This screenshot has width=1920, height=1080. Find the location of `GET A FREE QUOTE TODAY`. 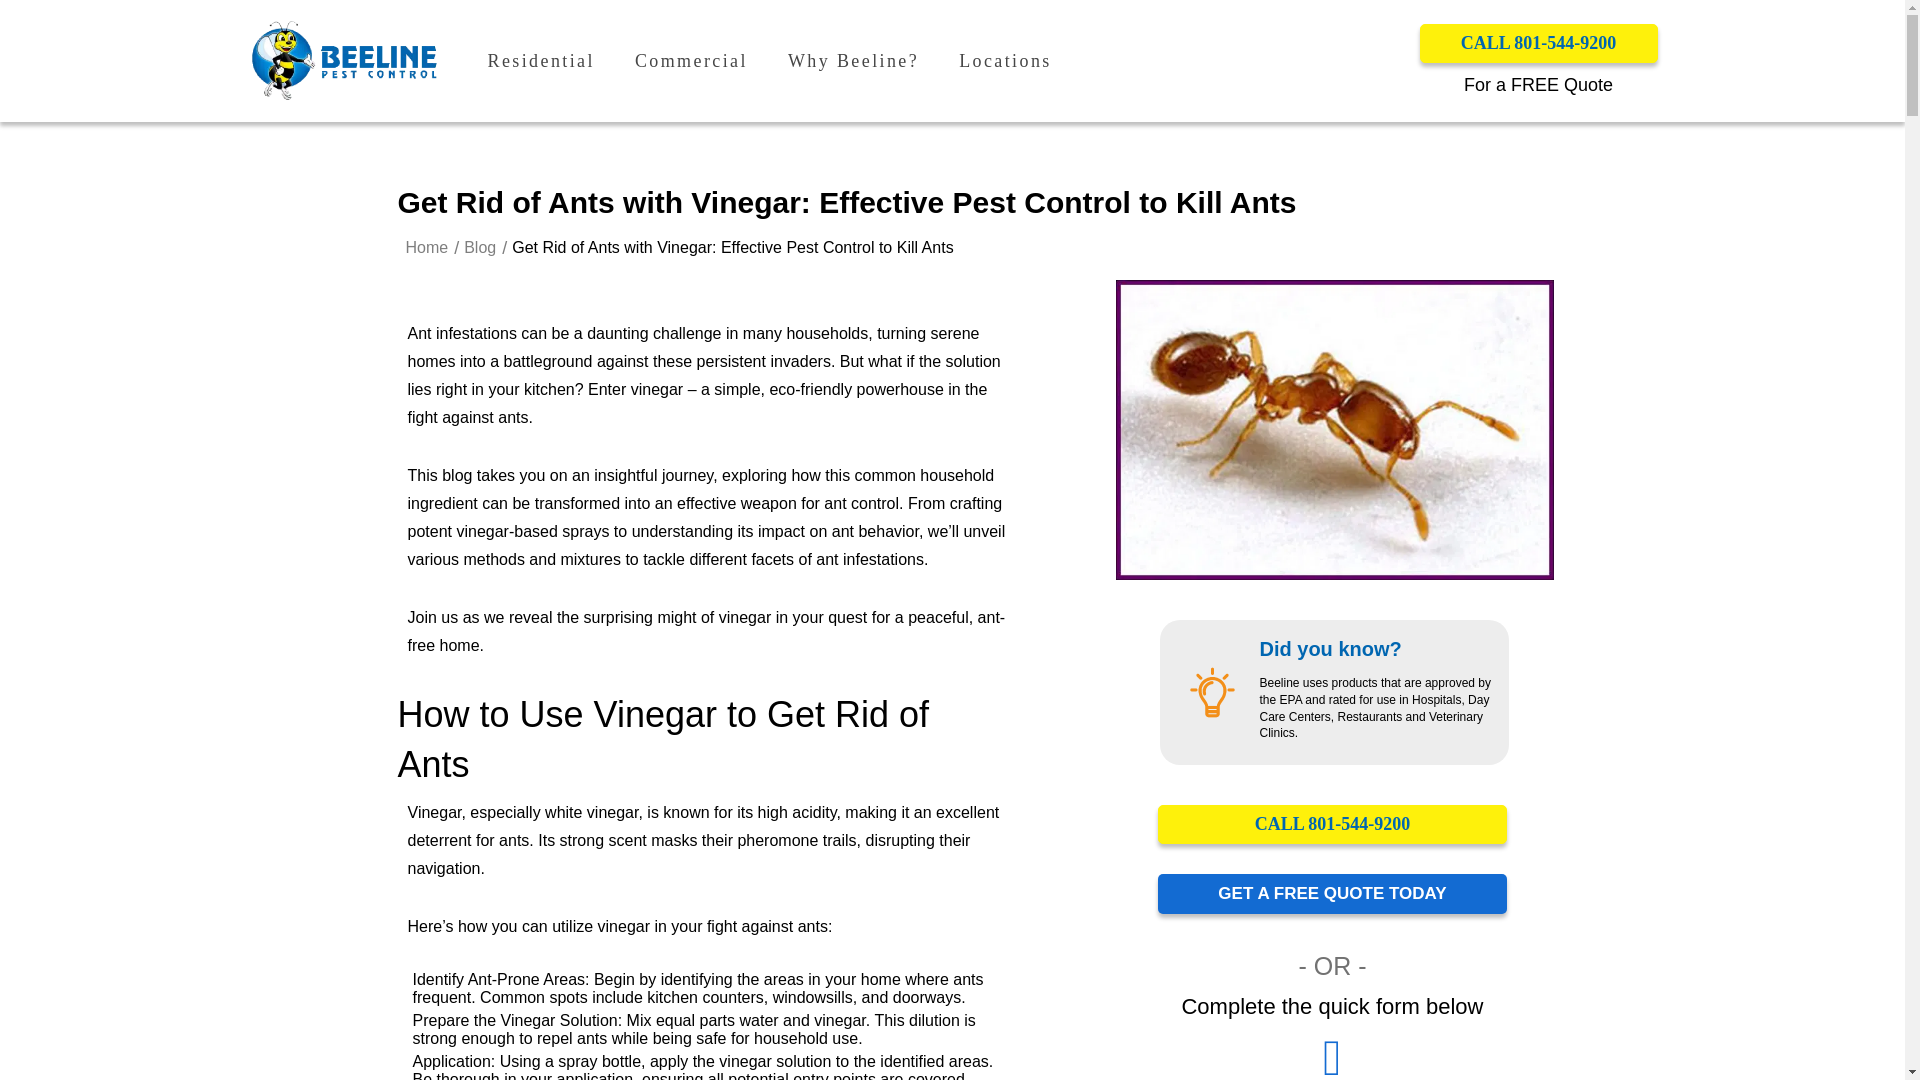

GET A FREE QUOTE TODAY is located at coordinates (1332, 893).